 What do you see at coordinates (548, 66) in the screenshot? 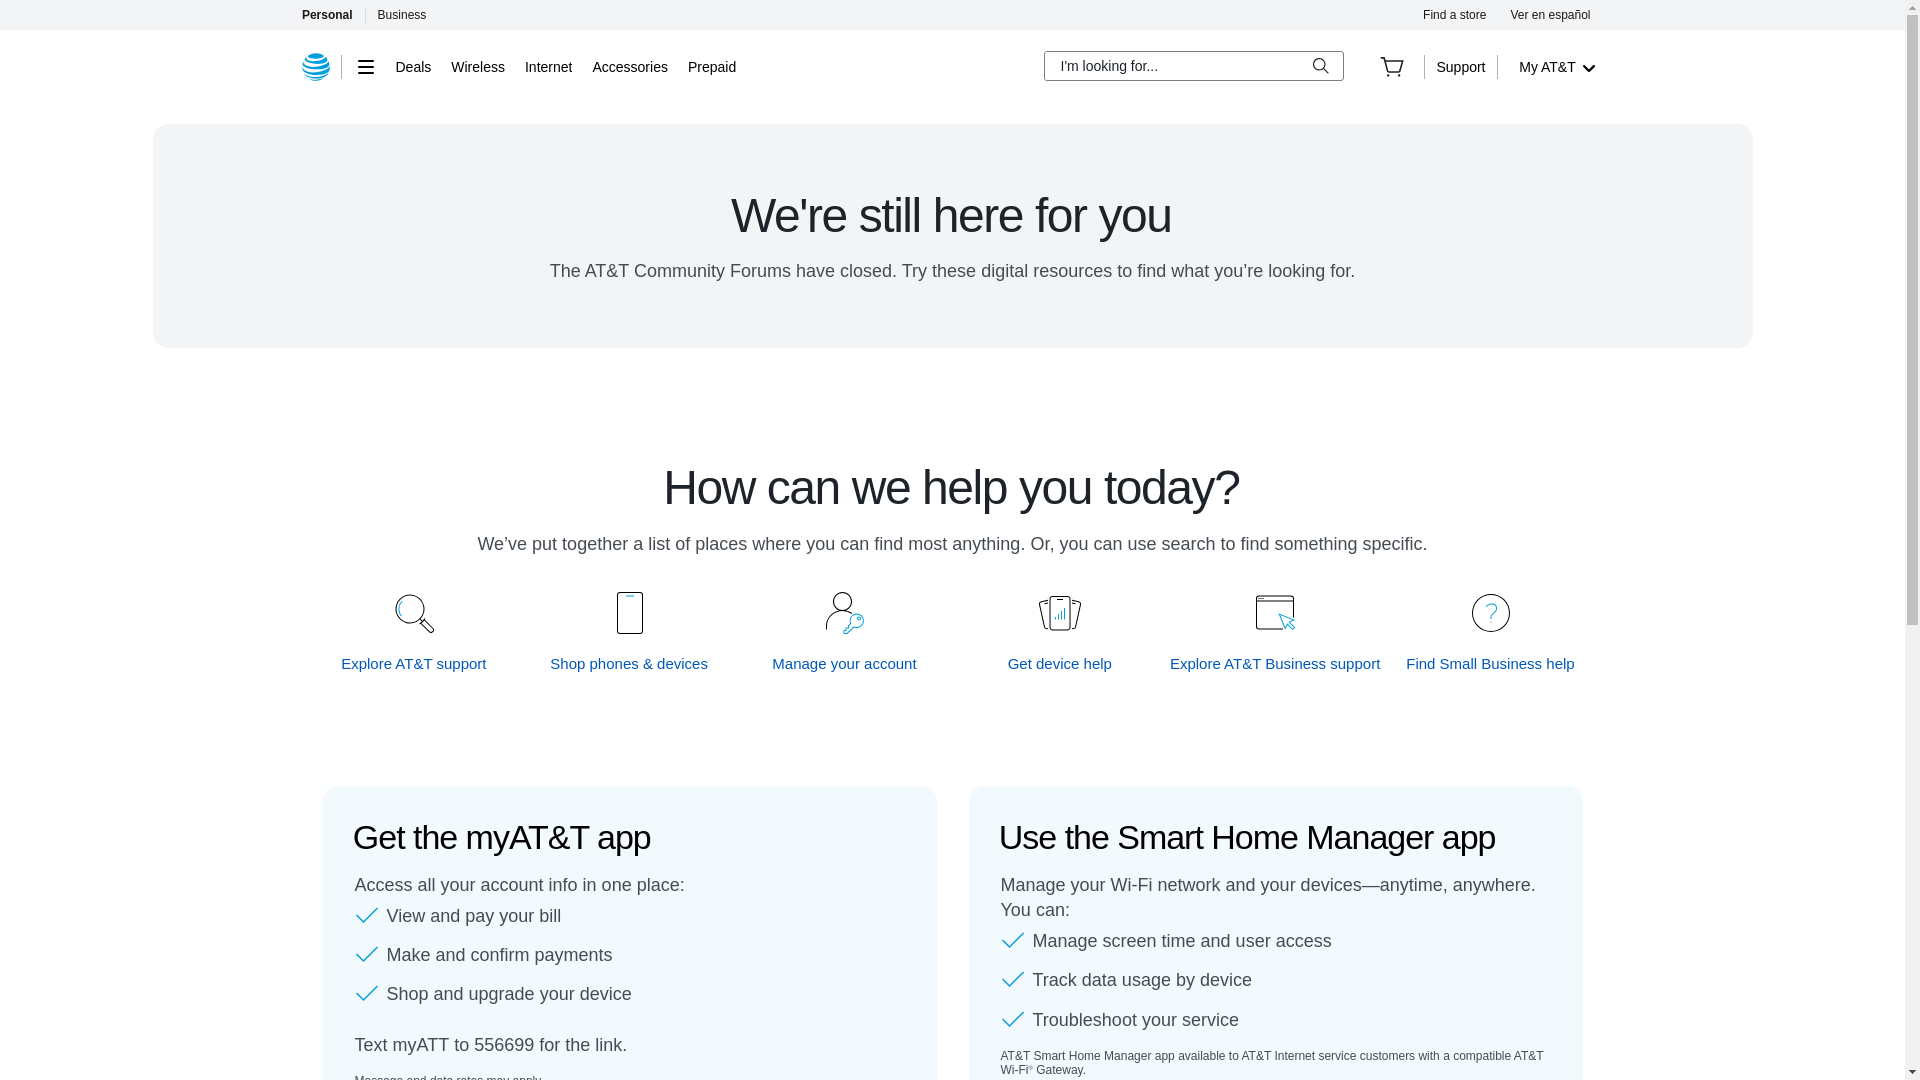
I see `Internet` at bounding box center [548, 66].